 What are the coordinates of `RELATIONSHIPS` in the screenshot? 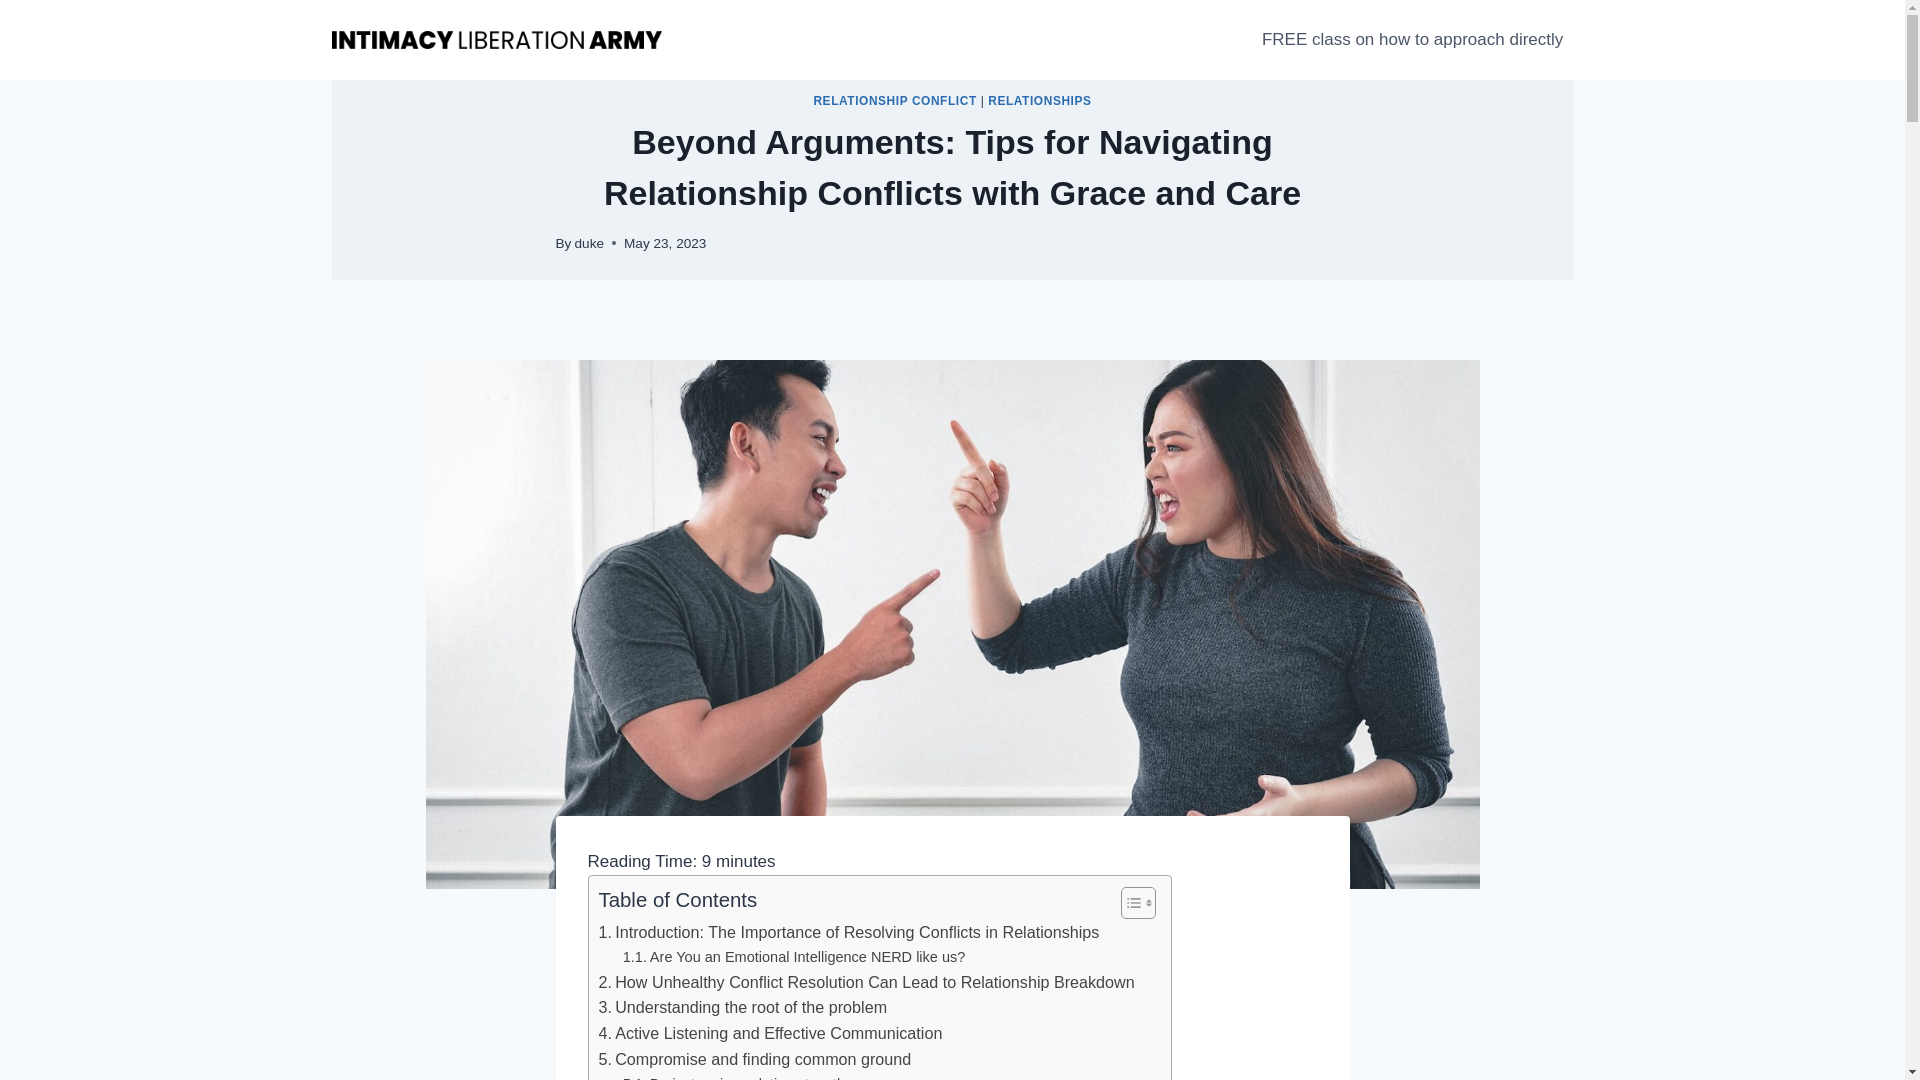 It's located at (1039, 100).